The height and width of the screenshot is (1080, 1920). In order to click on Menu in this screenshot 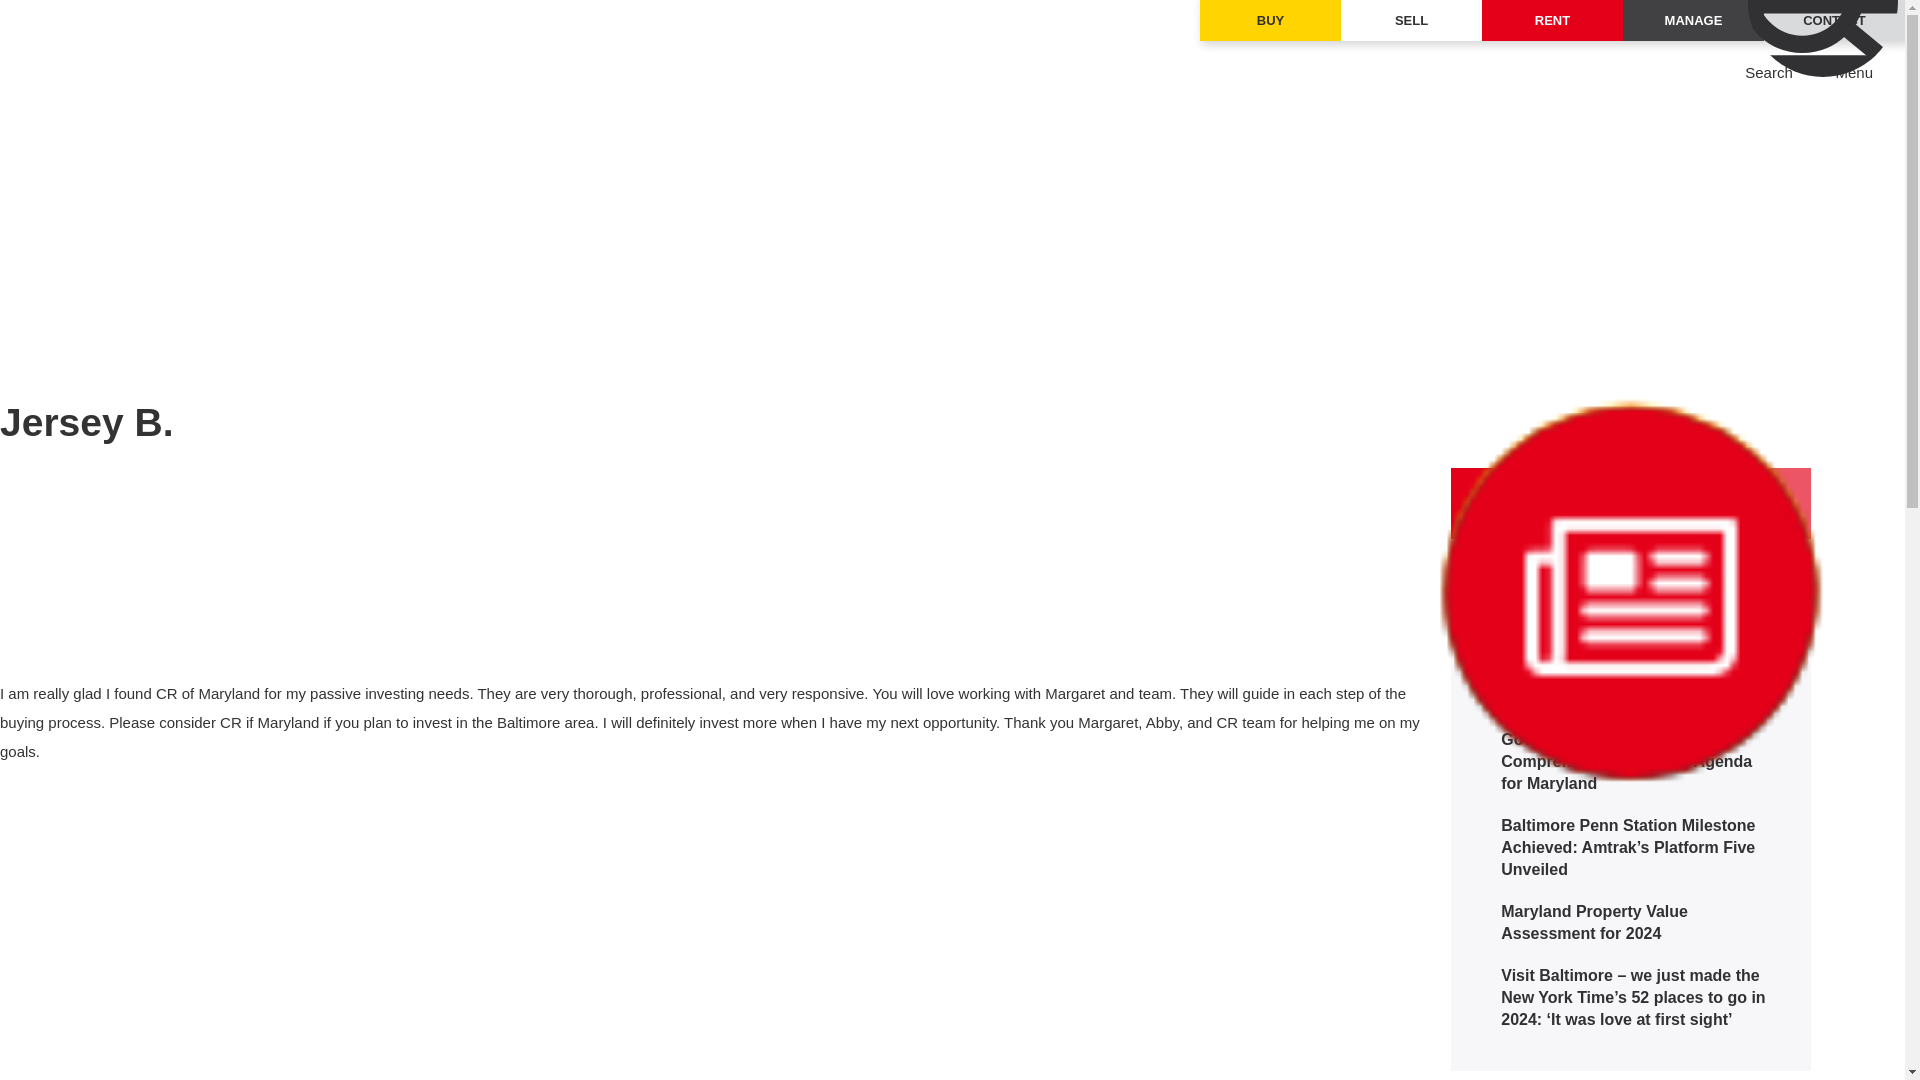, I will do `click(1854, 73)`.